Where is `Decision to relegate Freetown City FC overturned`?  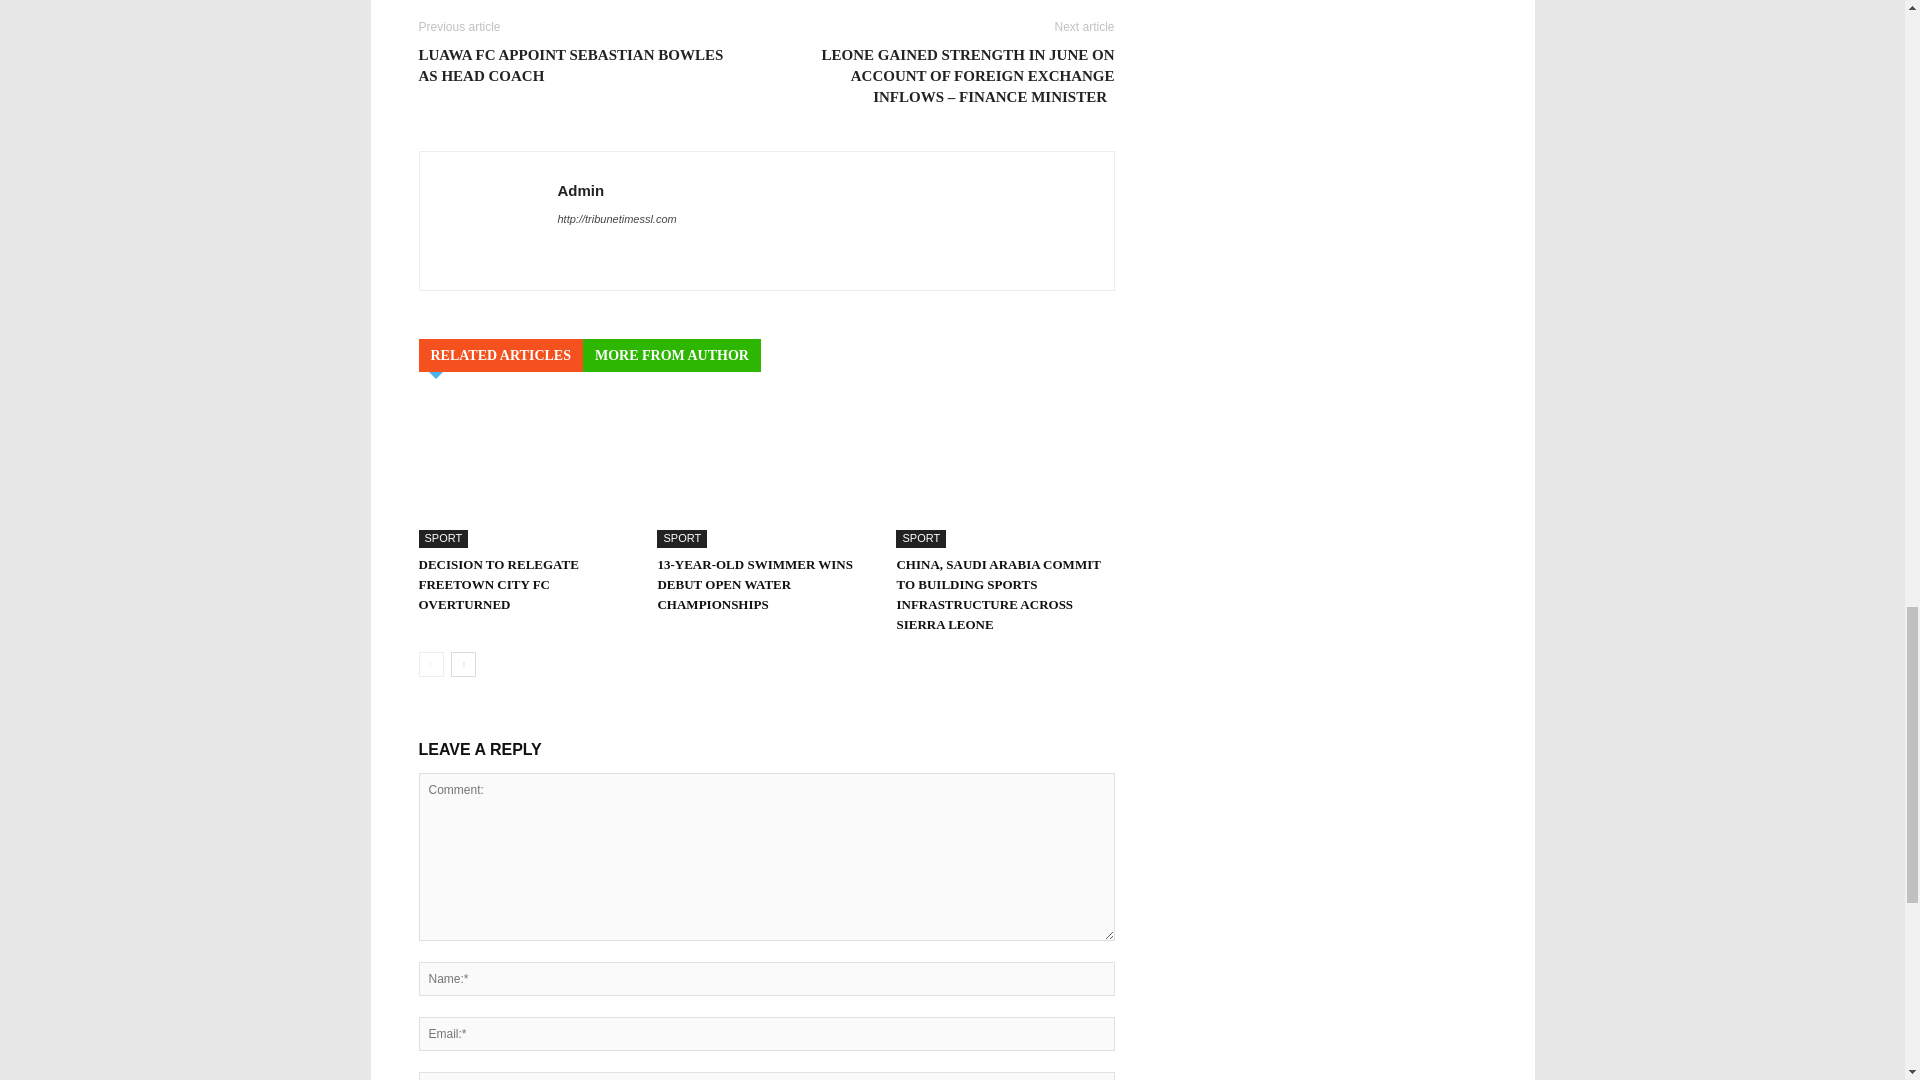 Decision to relegate Freetown City FC overturned is located at coordinates (498, 584).